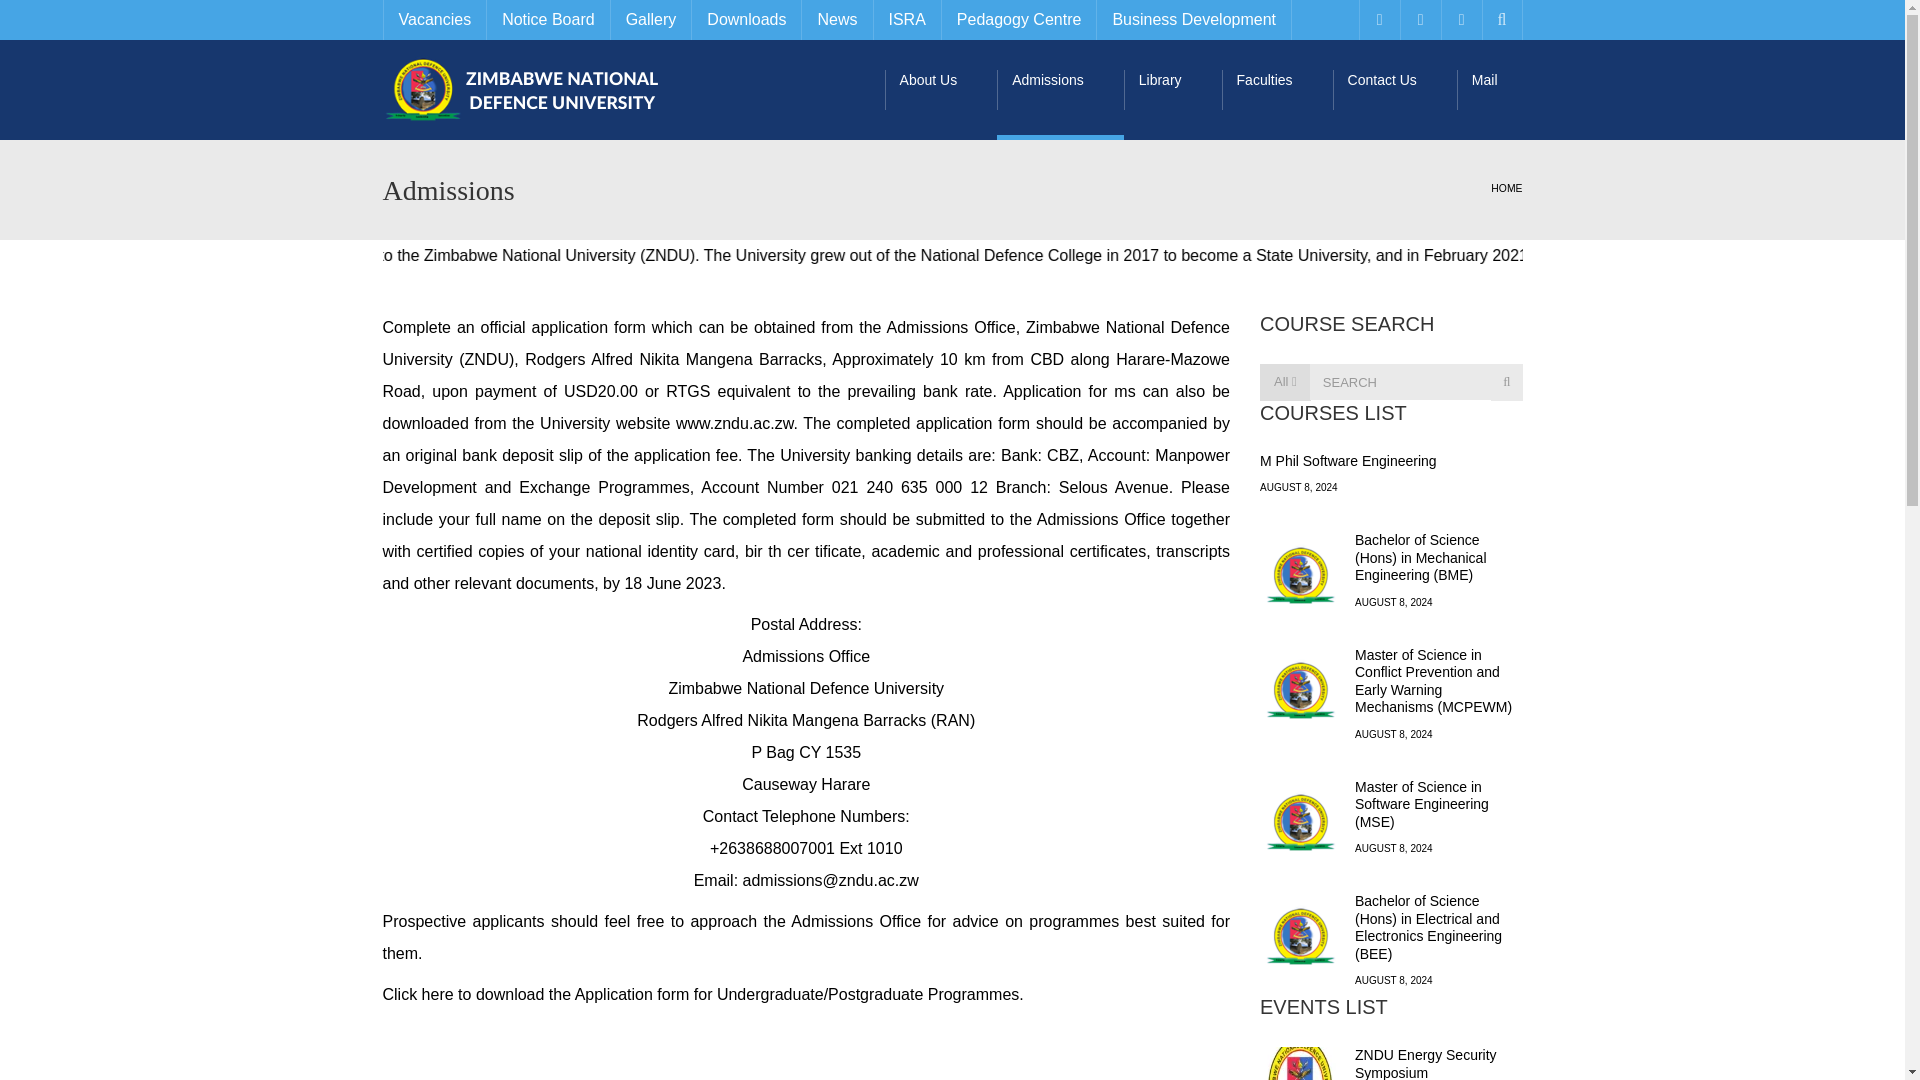 This screenshot has width=1920, height=1080. What do you see at coordinates (836, 20) in the screenshot?
I see `News` at bounding box center [836, 20].